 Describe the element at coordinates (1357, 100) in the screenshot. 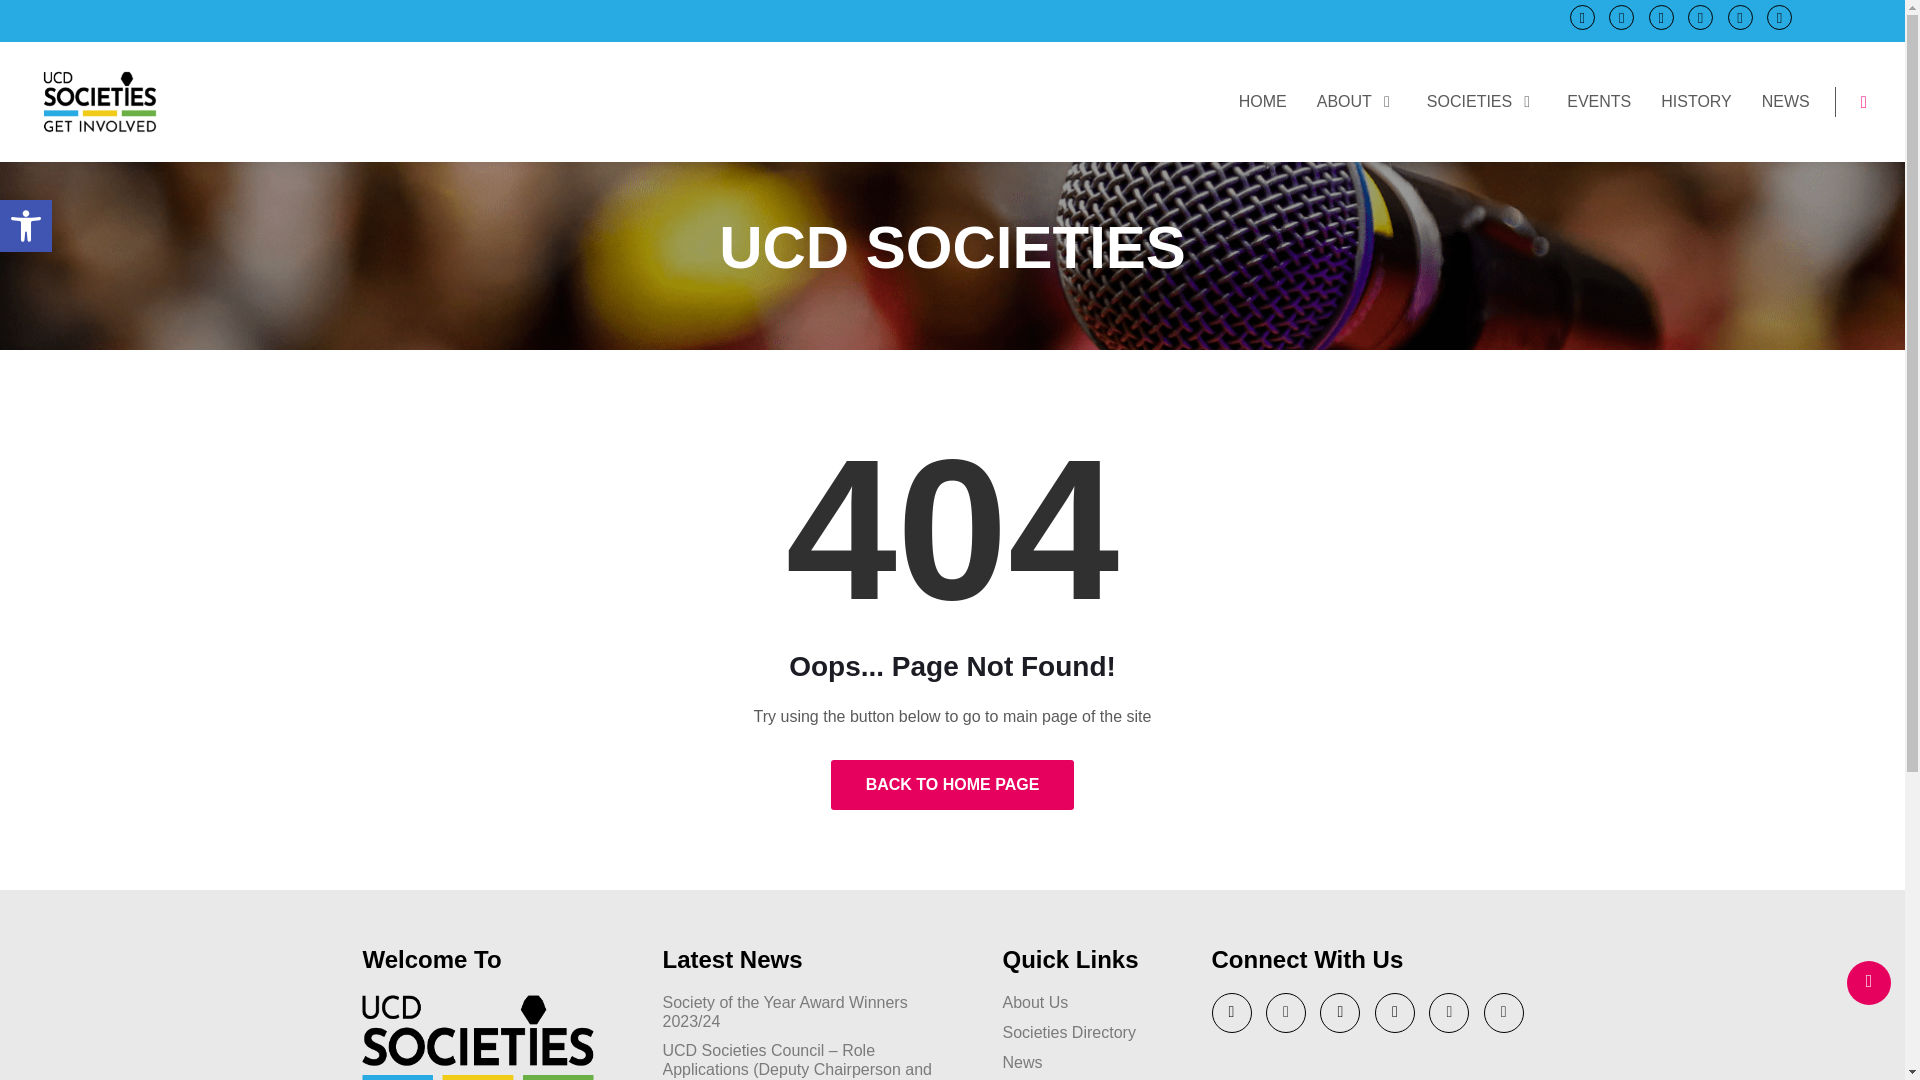

I see `ABOUT` at that location.